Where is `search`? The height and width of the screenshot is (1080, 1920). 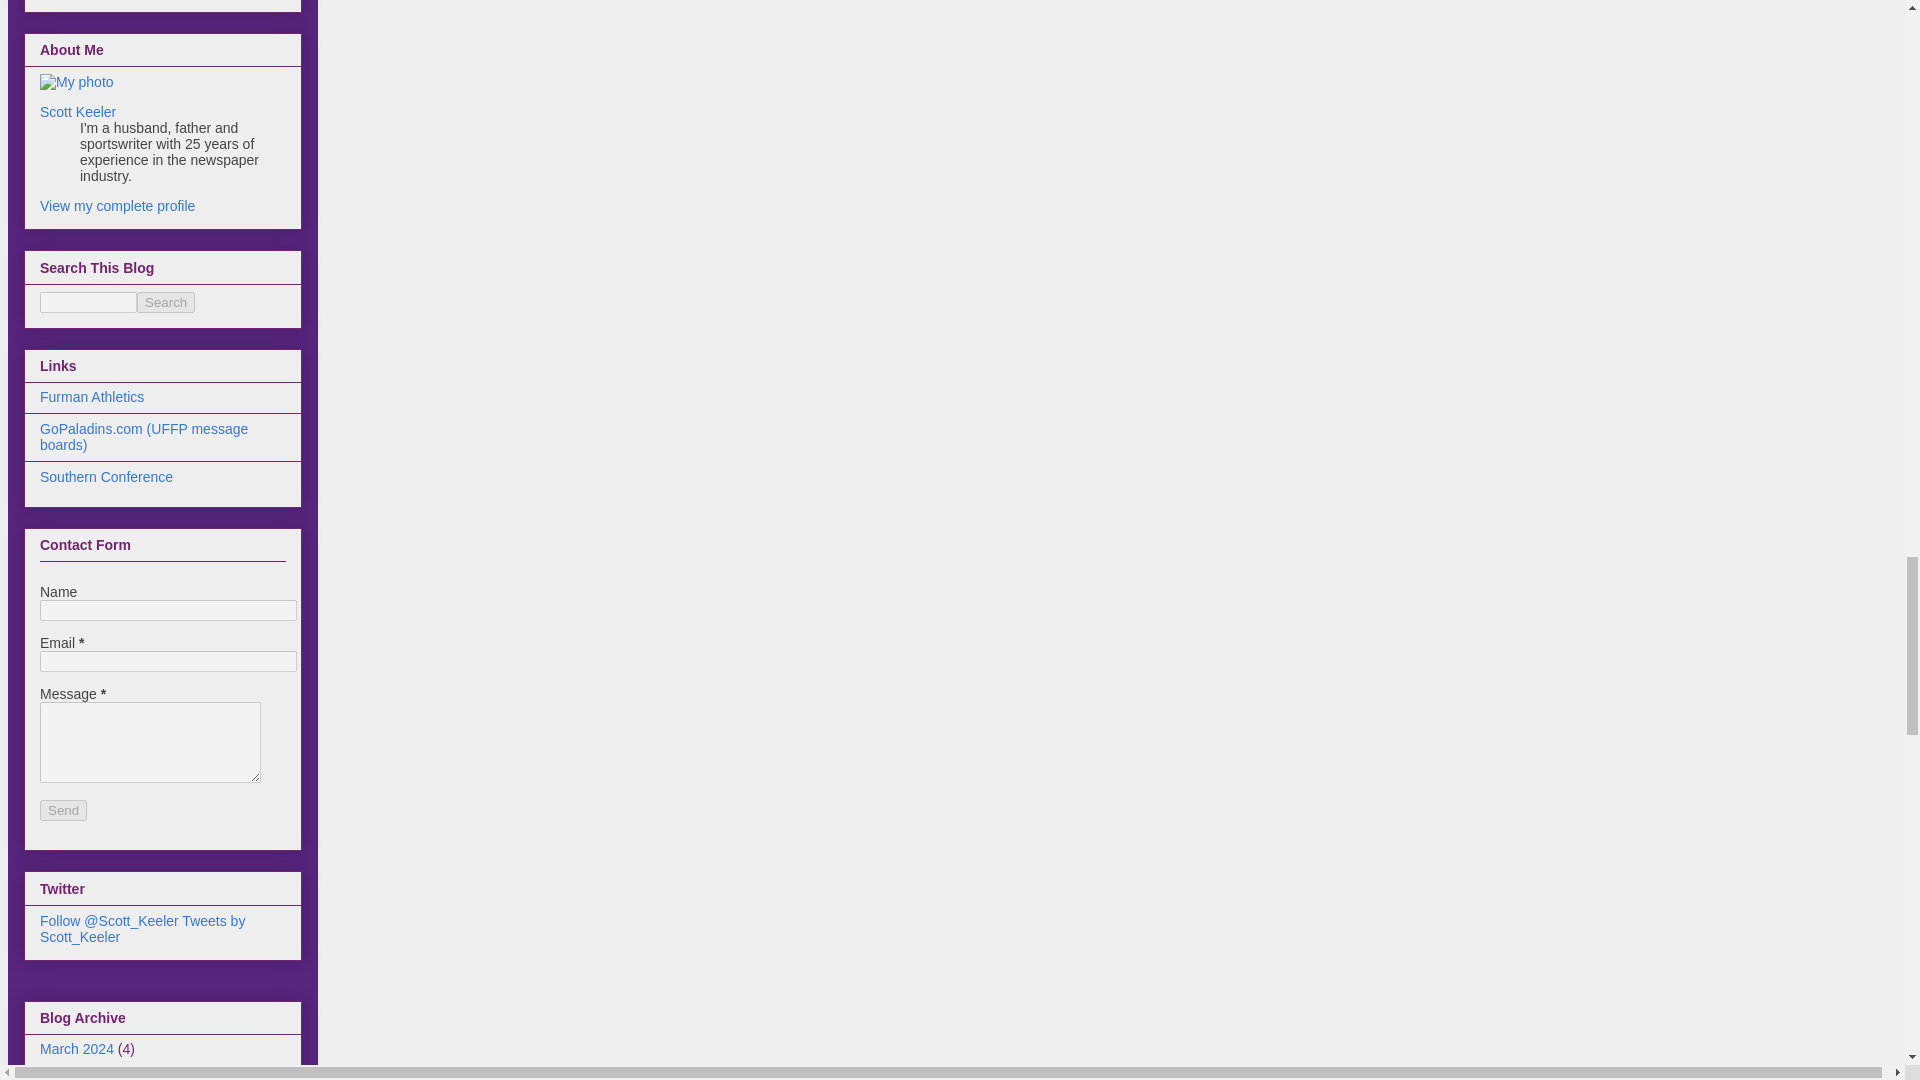 search is located at coordinates (88, 302).